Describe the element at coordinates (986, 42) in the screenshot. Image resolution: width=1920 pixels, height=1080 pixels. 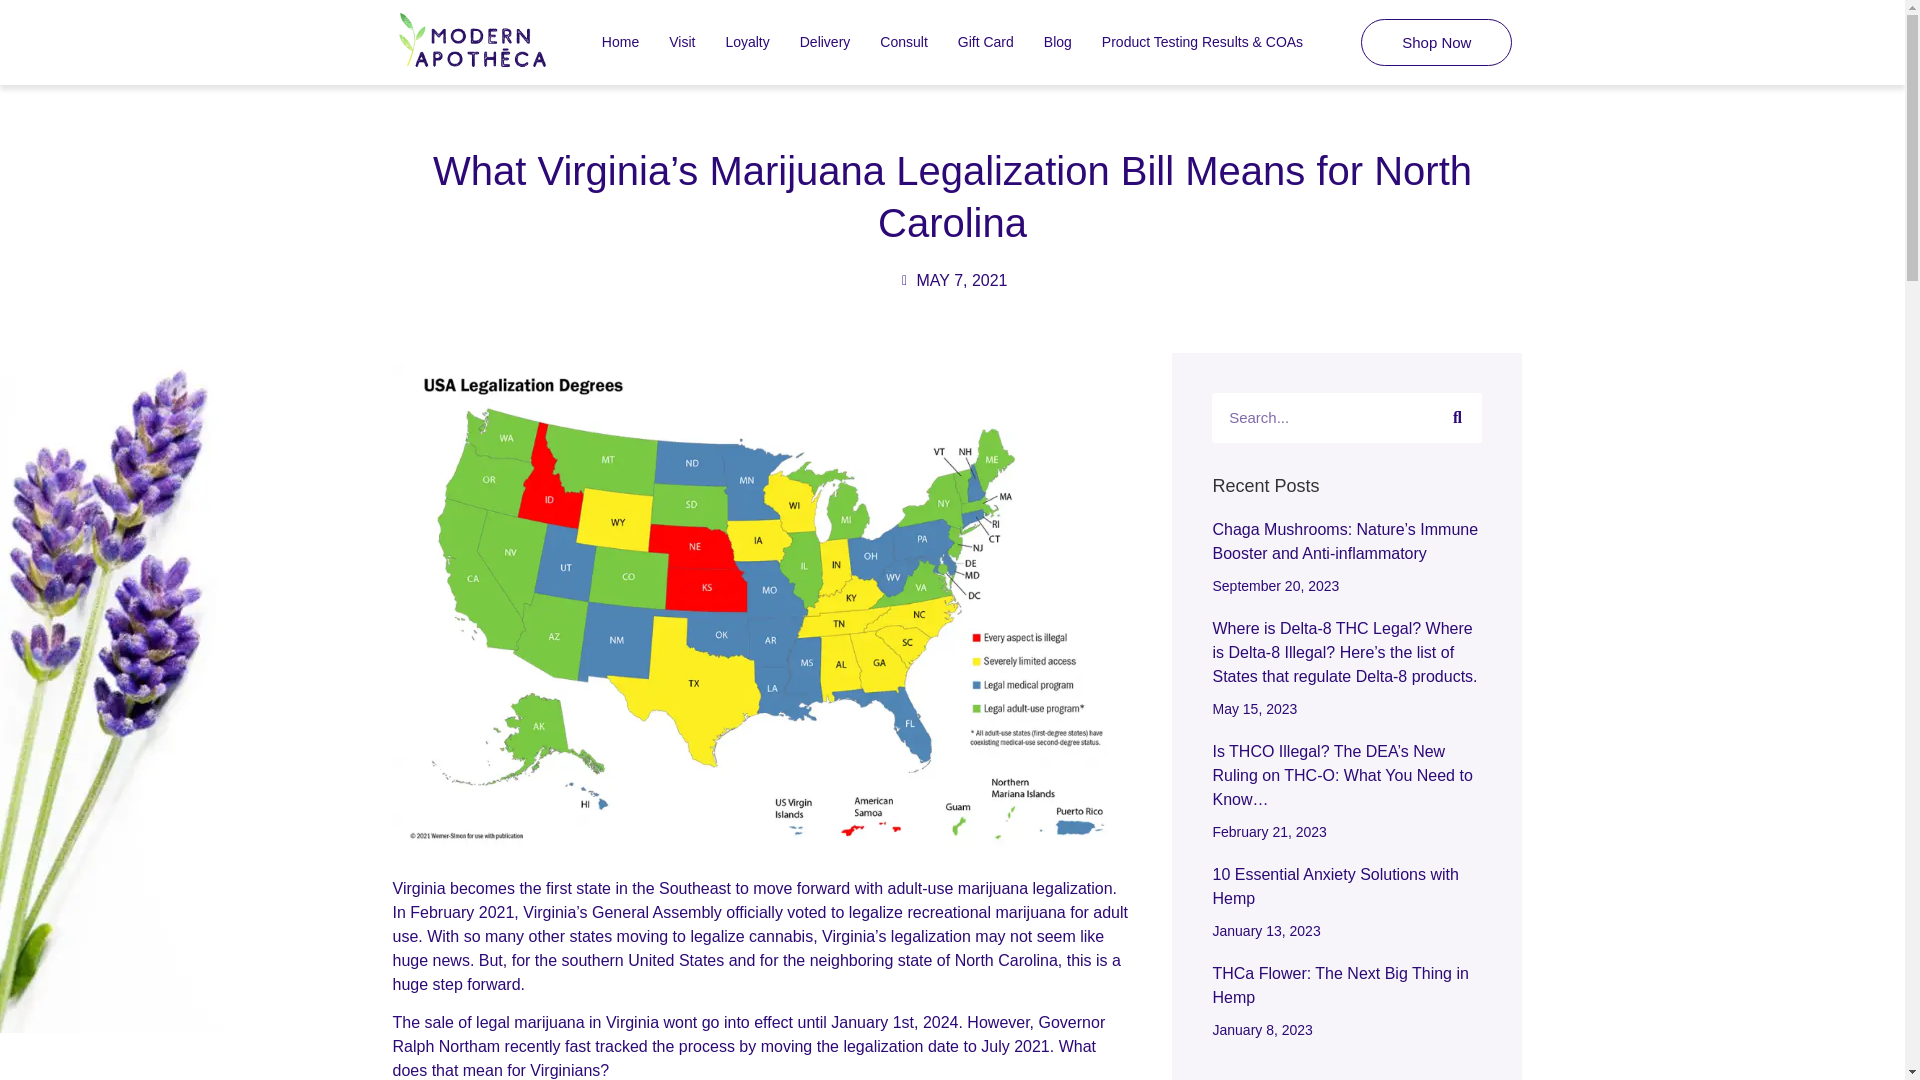
I see `Gift Card` at that location.